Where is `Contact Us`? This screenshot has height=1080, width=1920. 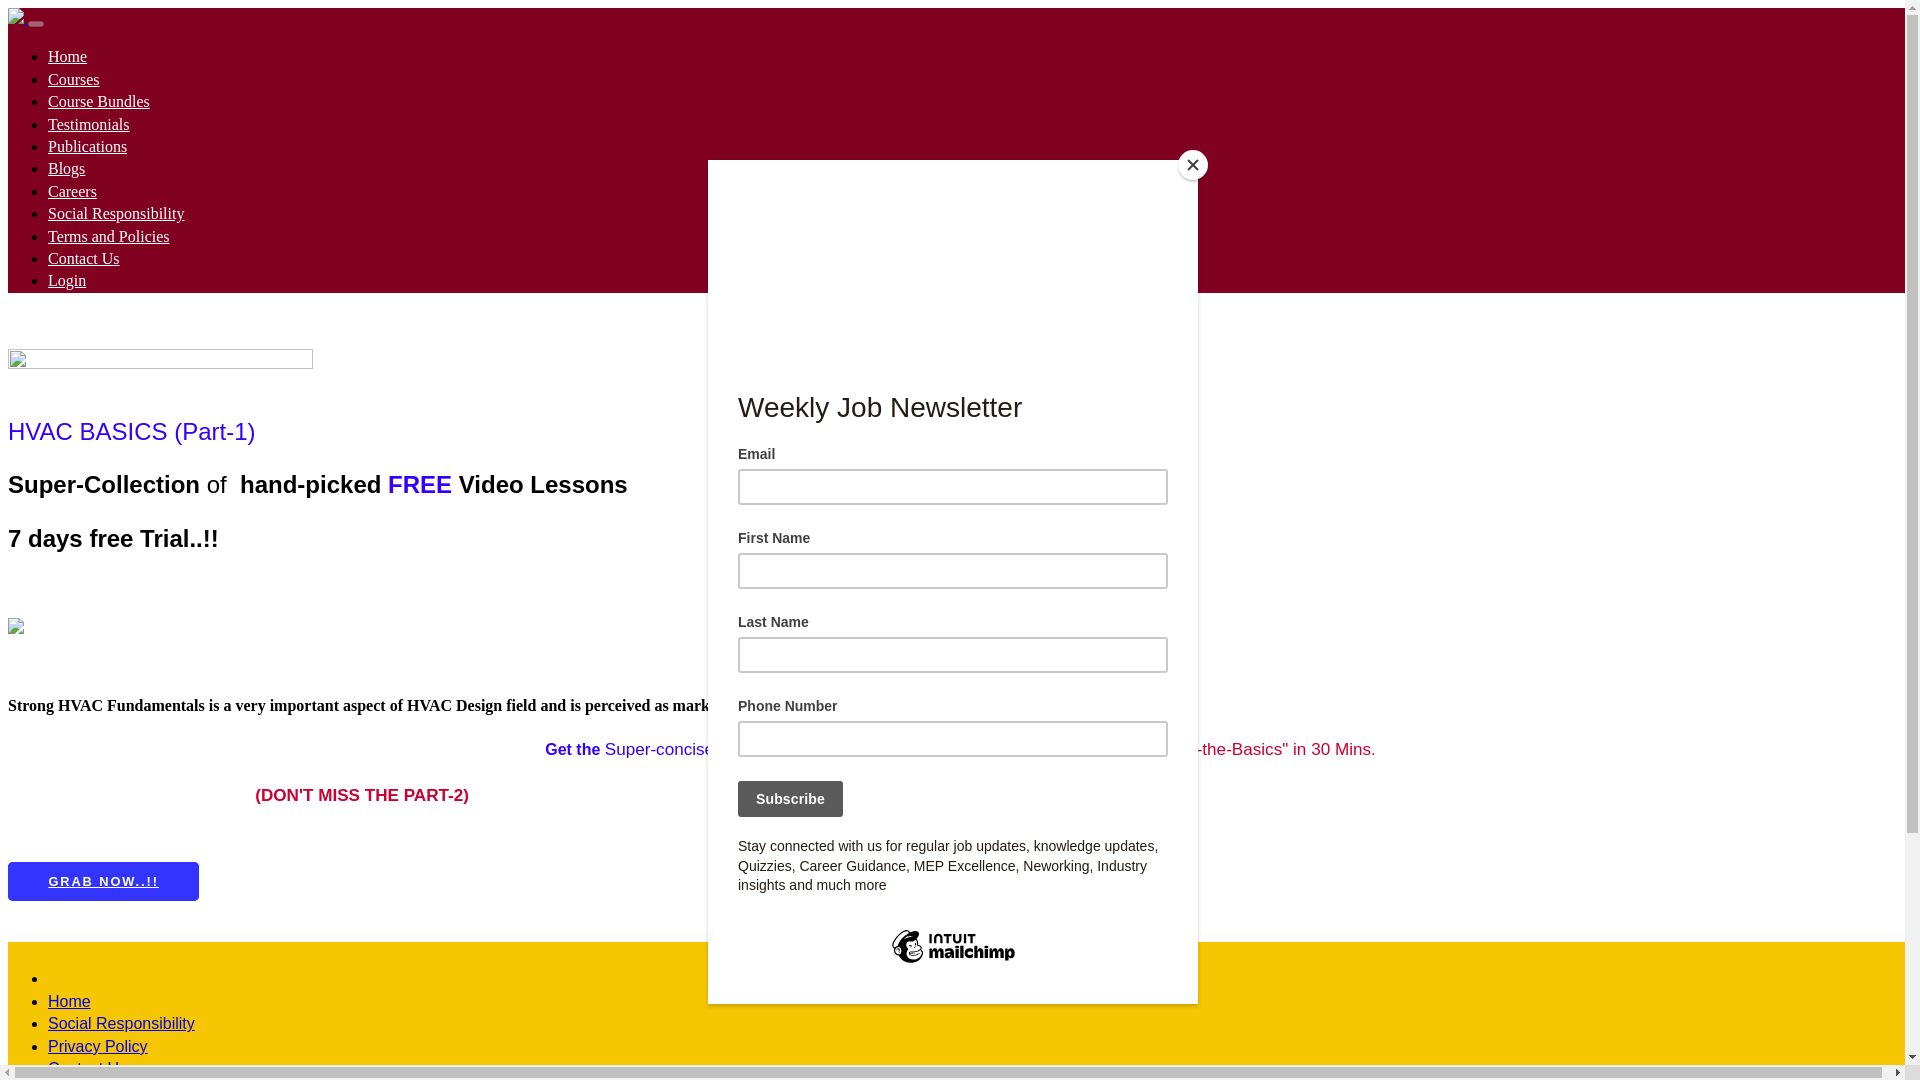 Contact Us is located at coordinates (84, 258).